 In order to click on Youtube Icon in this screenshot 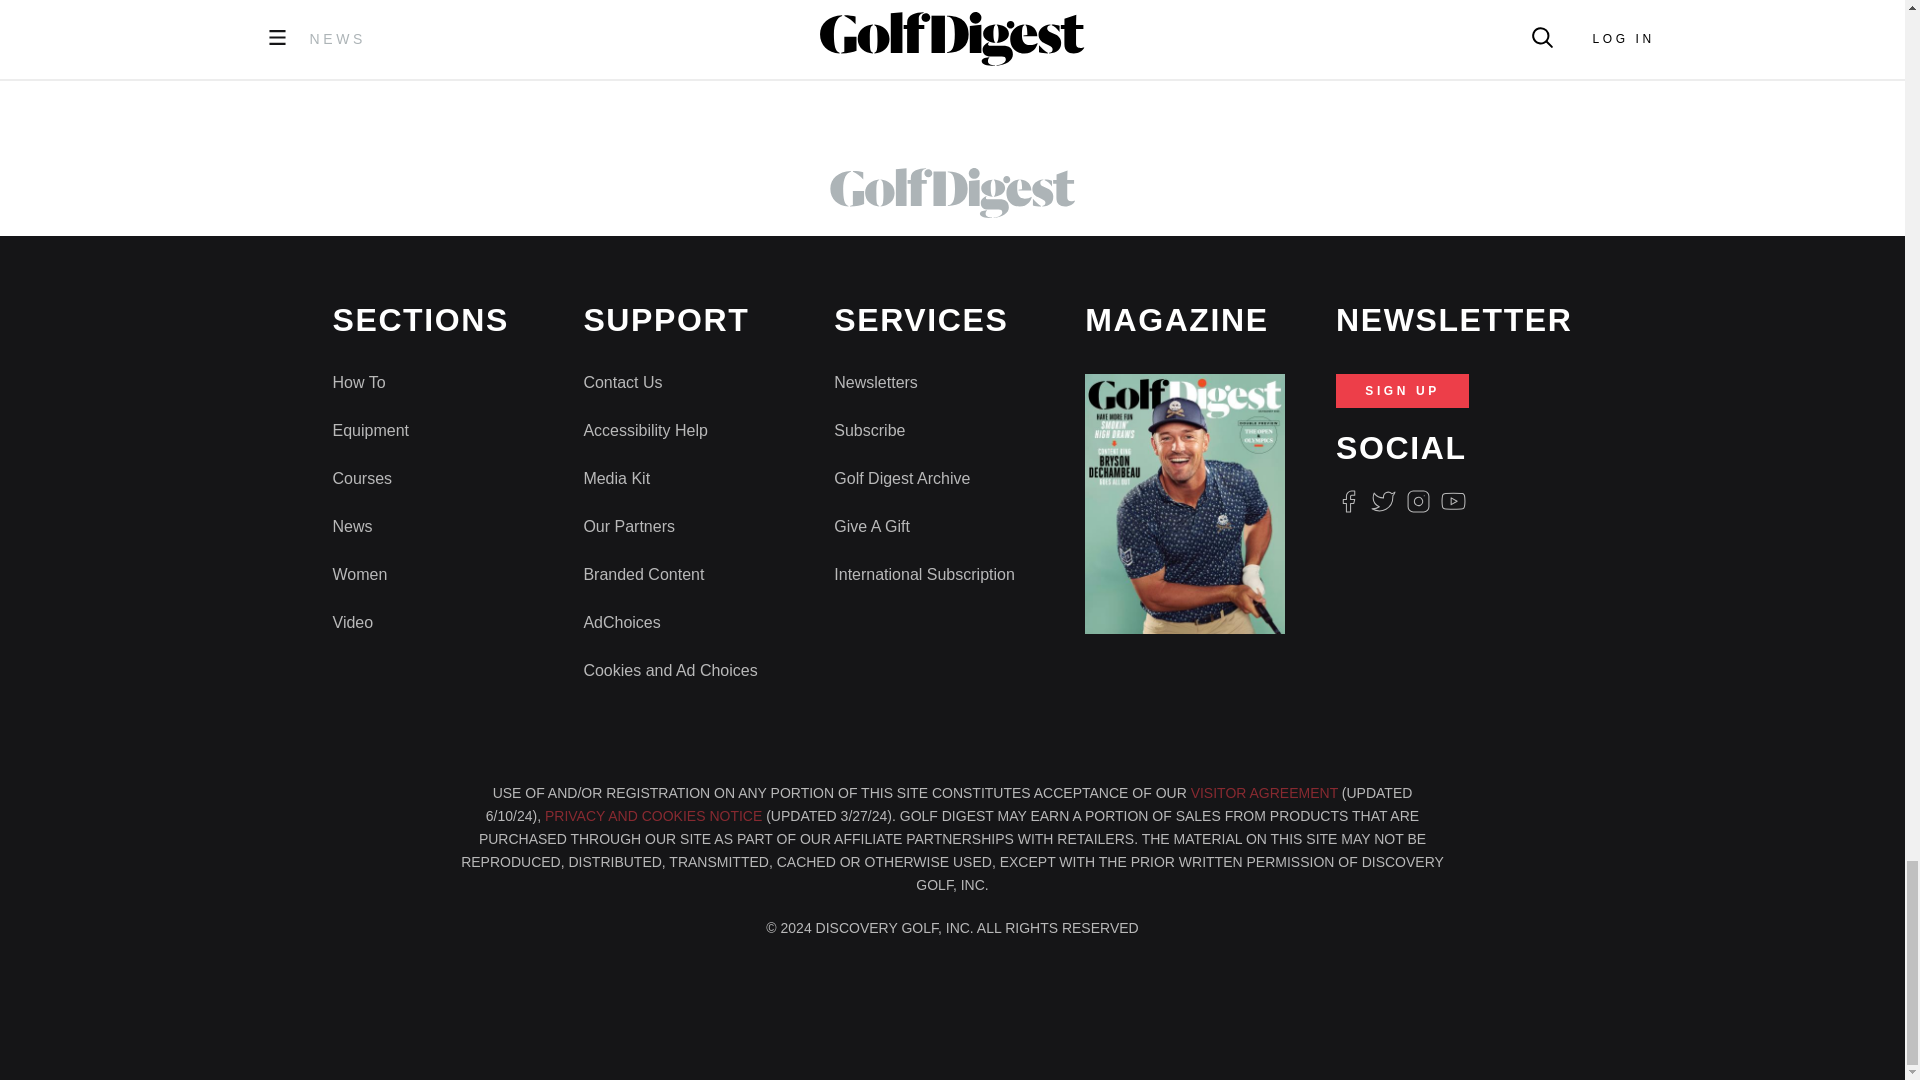, I will do `click(1454, 502)`.